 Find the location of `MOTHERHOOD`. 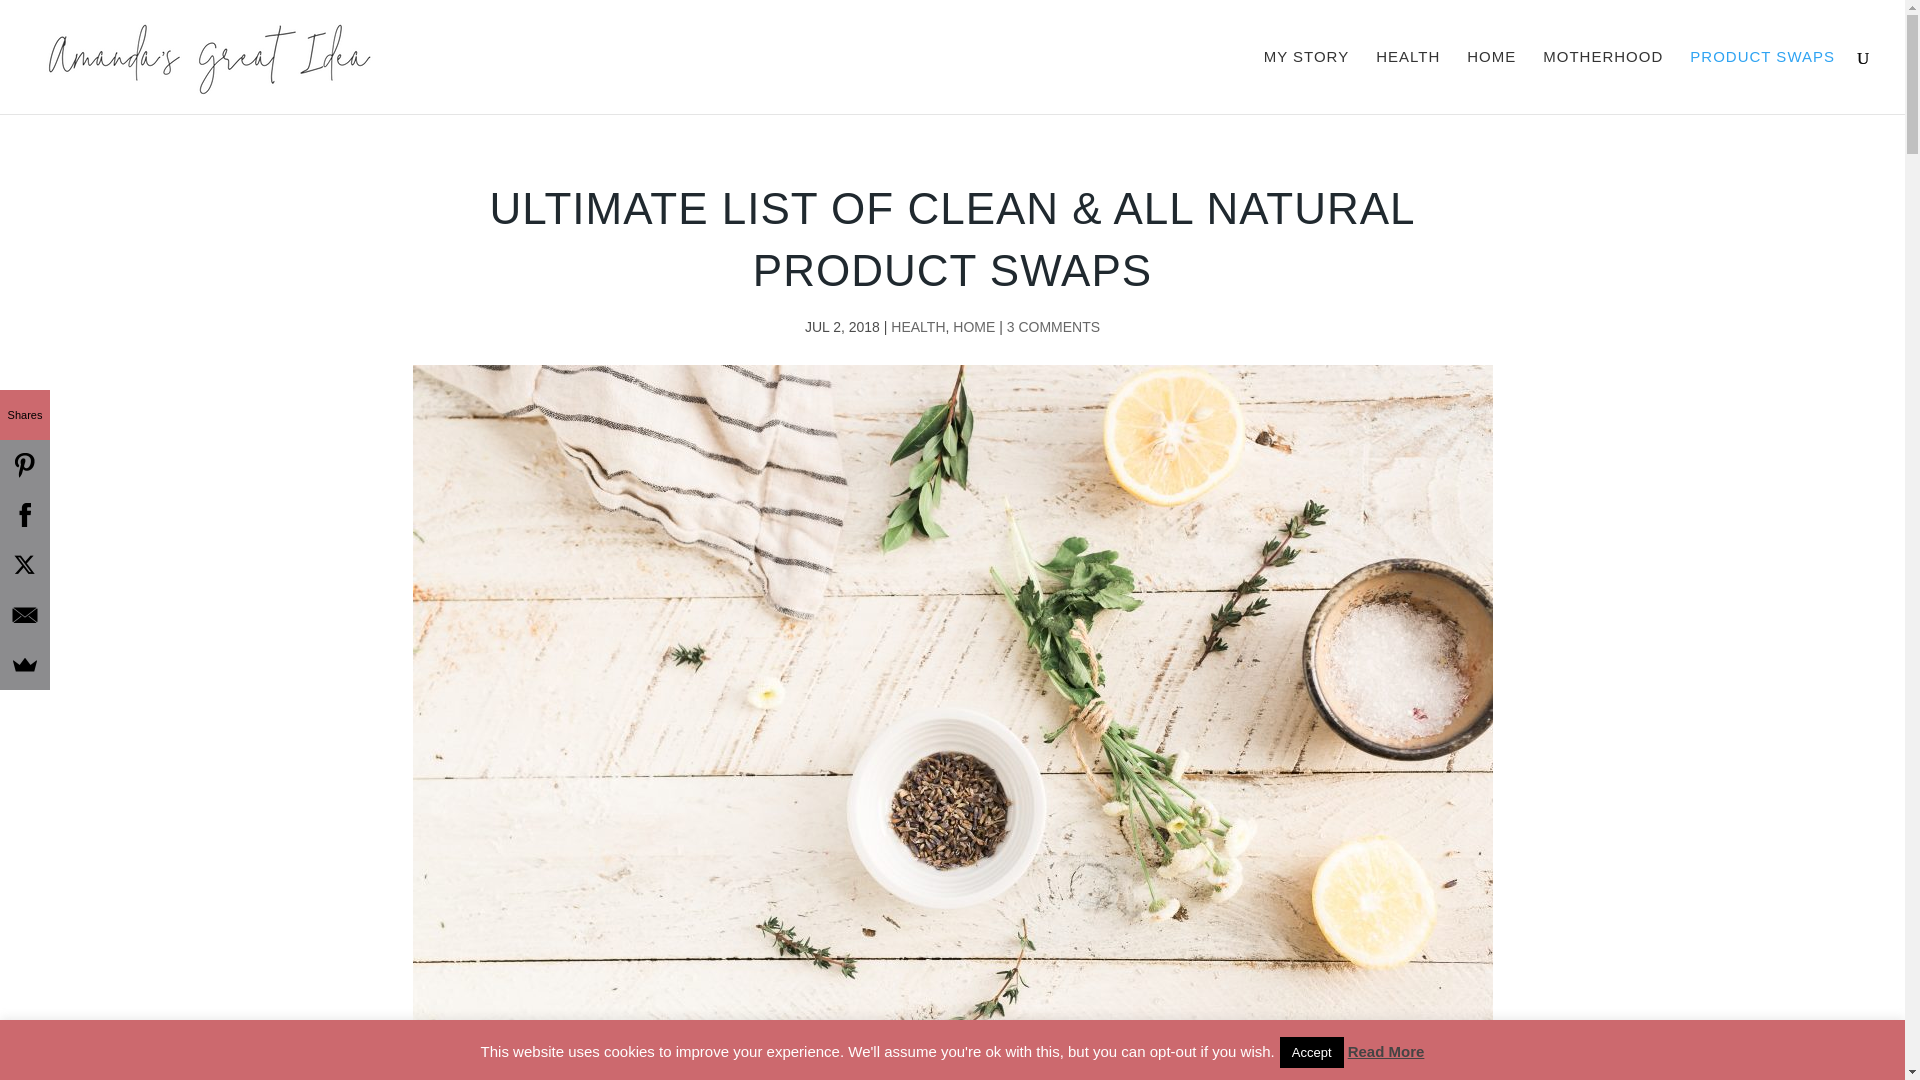

MOTHERHOOD is located at coordinates (1602, 82).